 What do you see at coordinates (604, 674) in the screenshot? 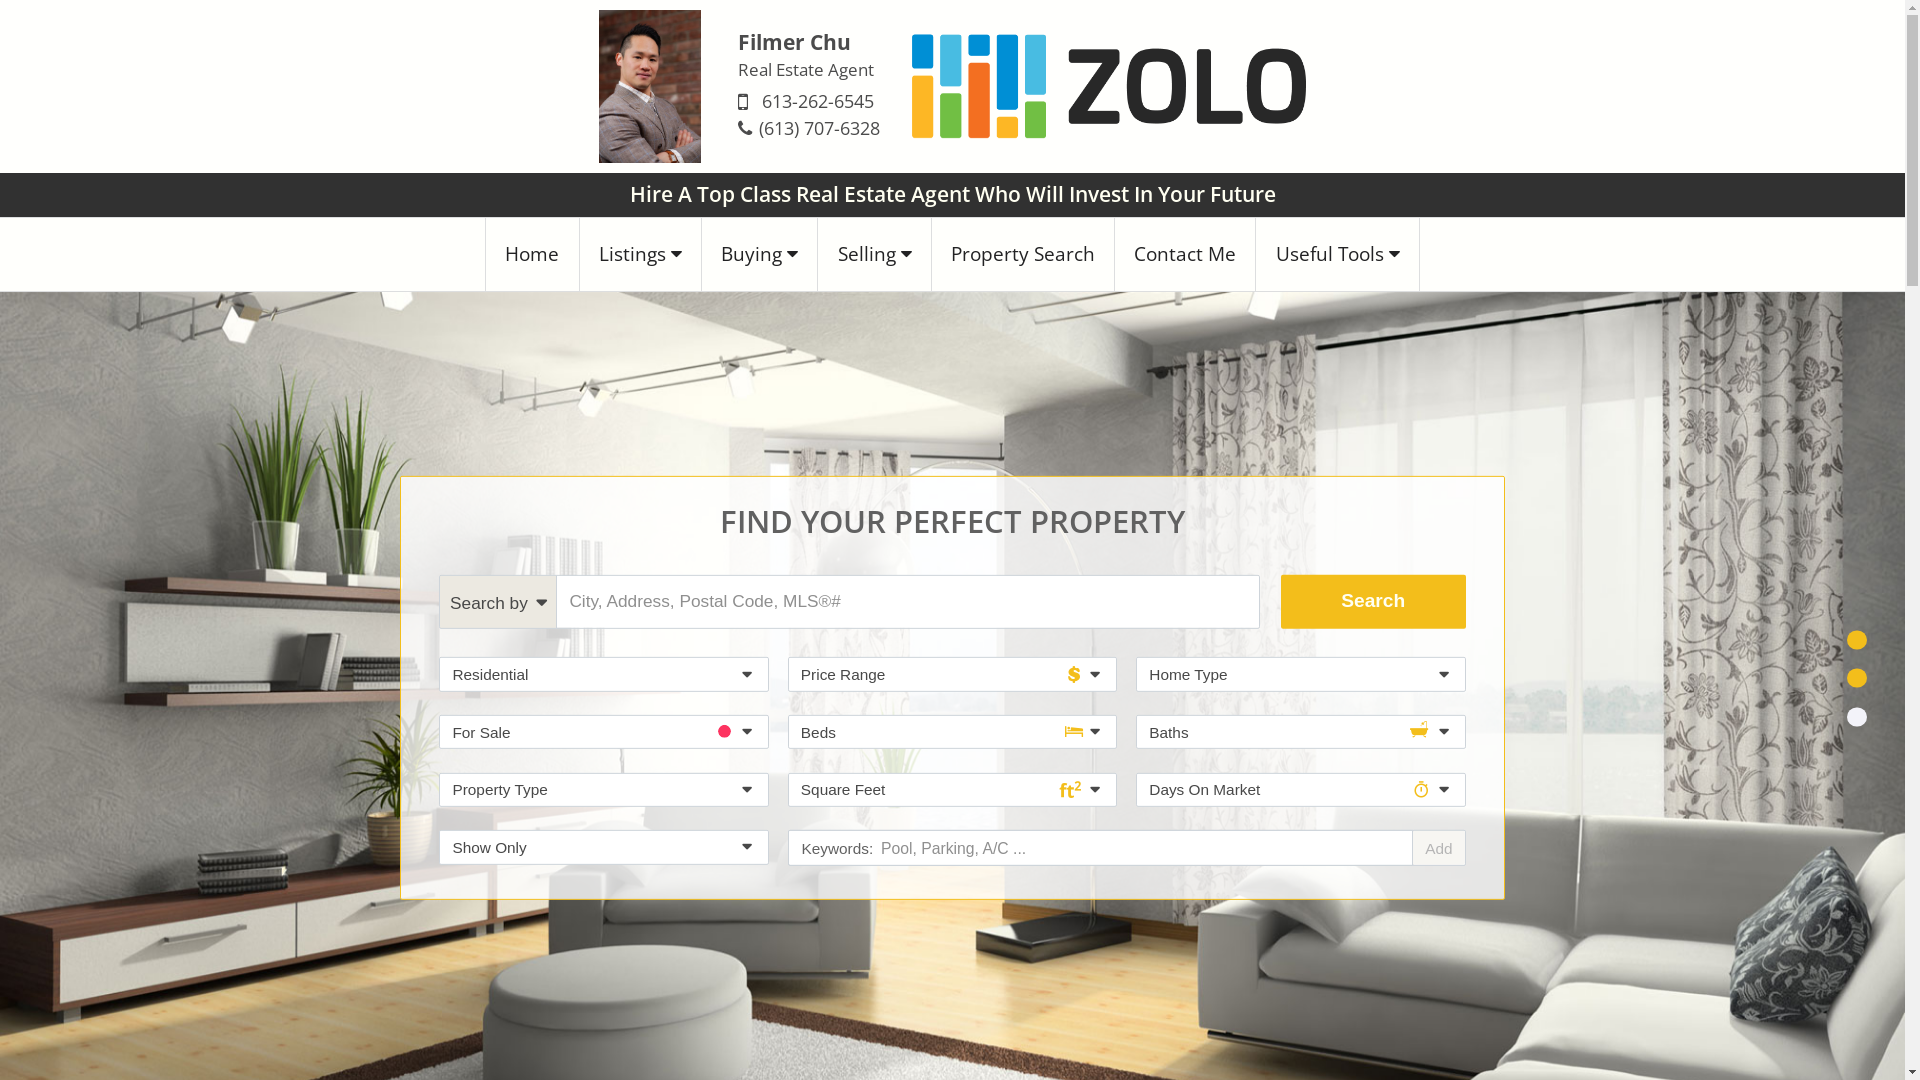
I see `Residential` at bounding box center [604, 674].